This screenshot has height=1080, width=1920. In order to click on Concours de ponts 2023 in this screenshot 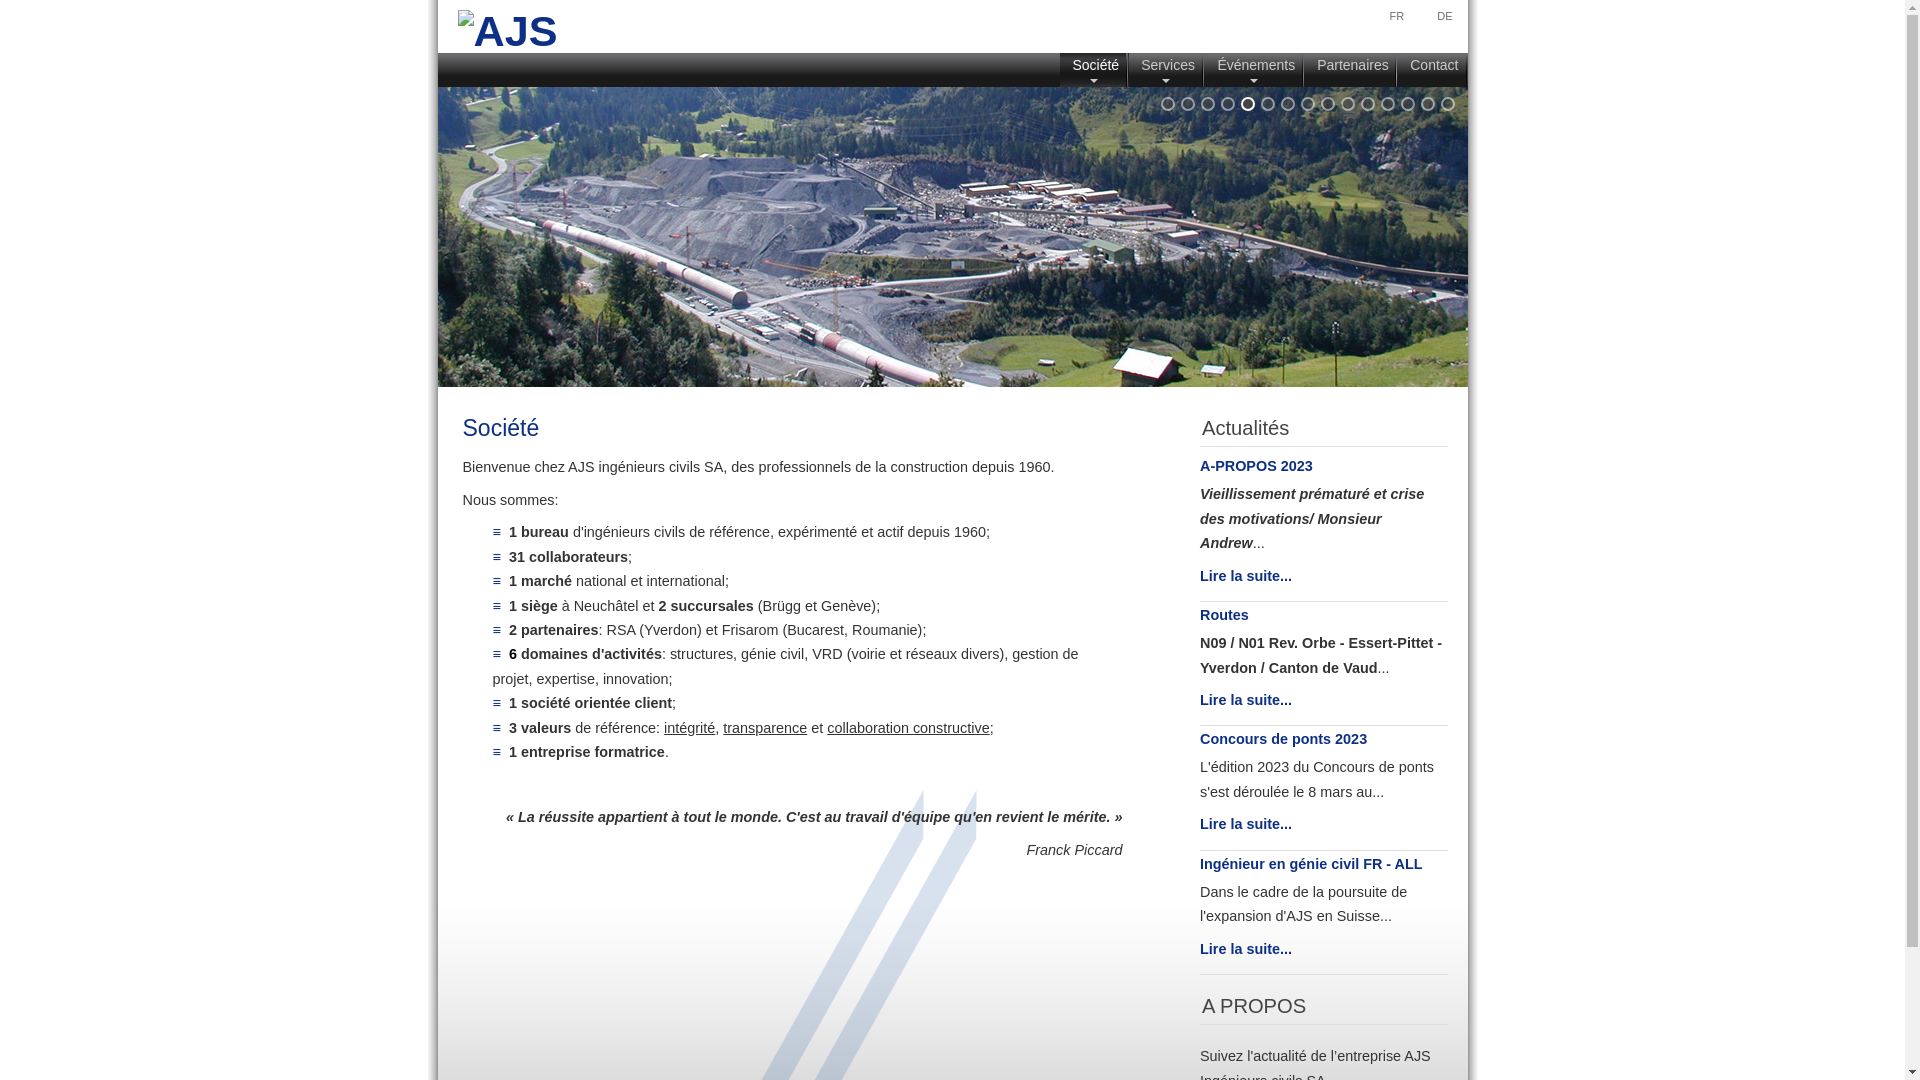, I will do `click(1284, 739)`.